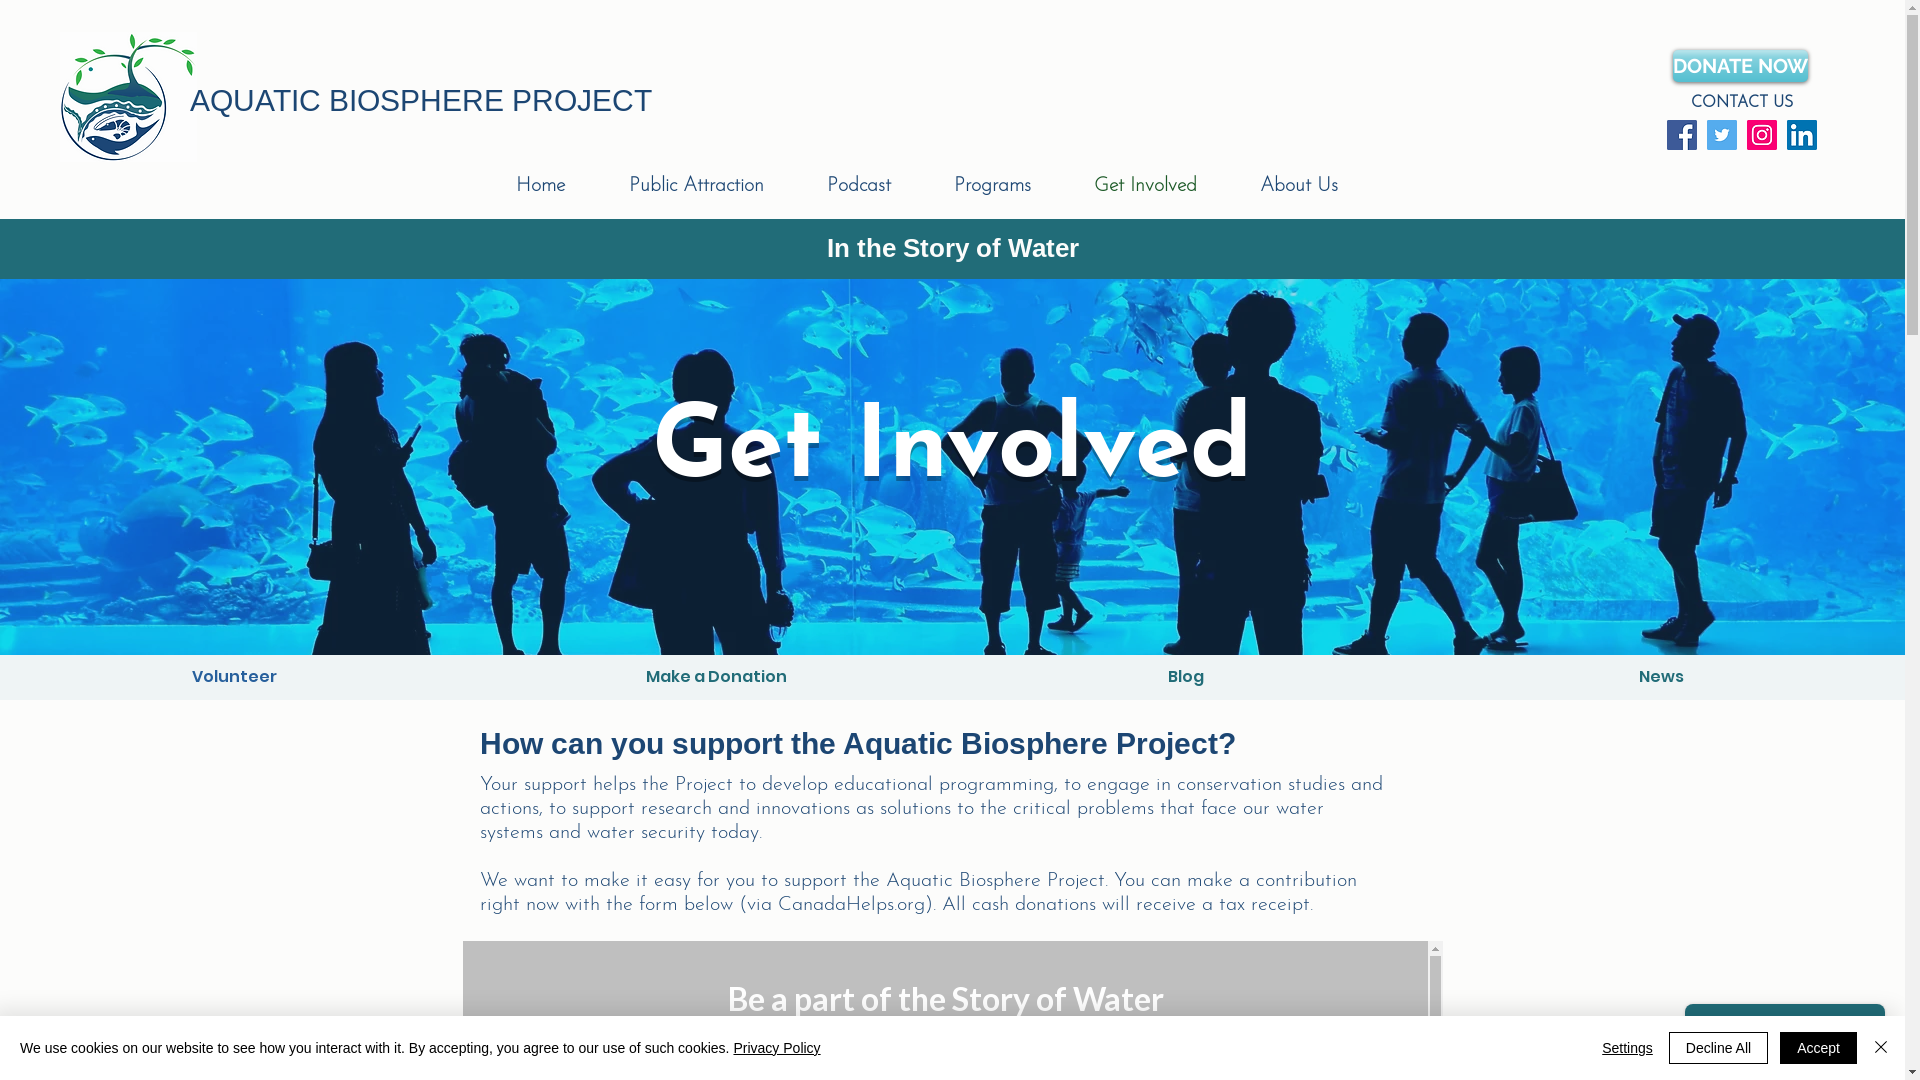 This screenshot has width=1920, height=1080. Describe the element at coordinates (1014, 186) in the screenshot. I see `Programs` at that location.